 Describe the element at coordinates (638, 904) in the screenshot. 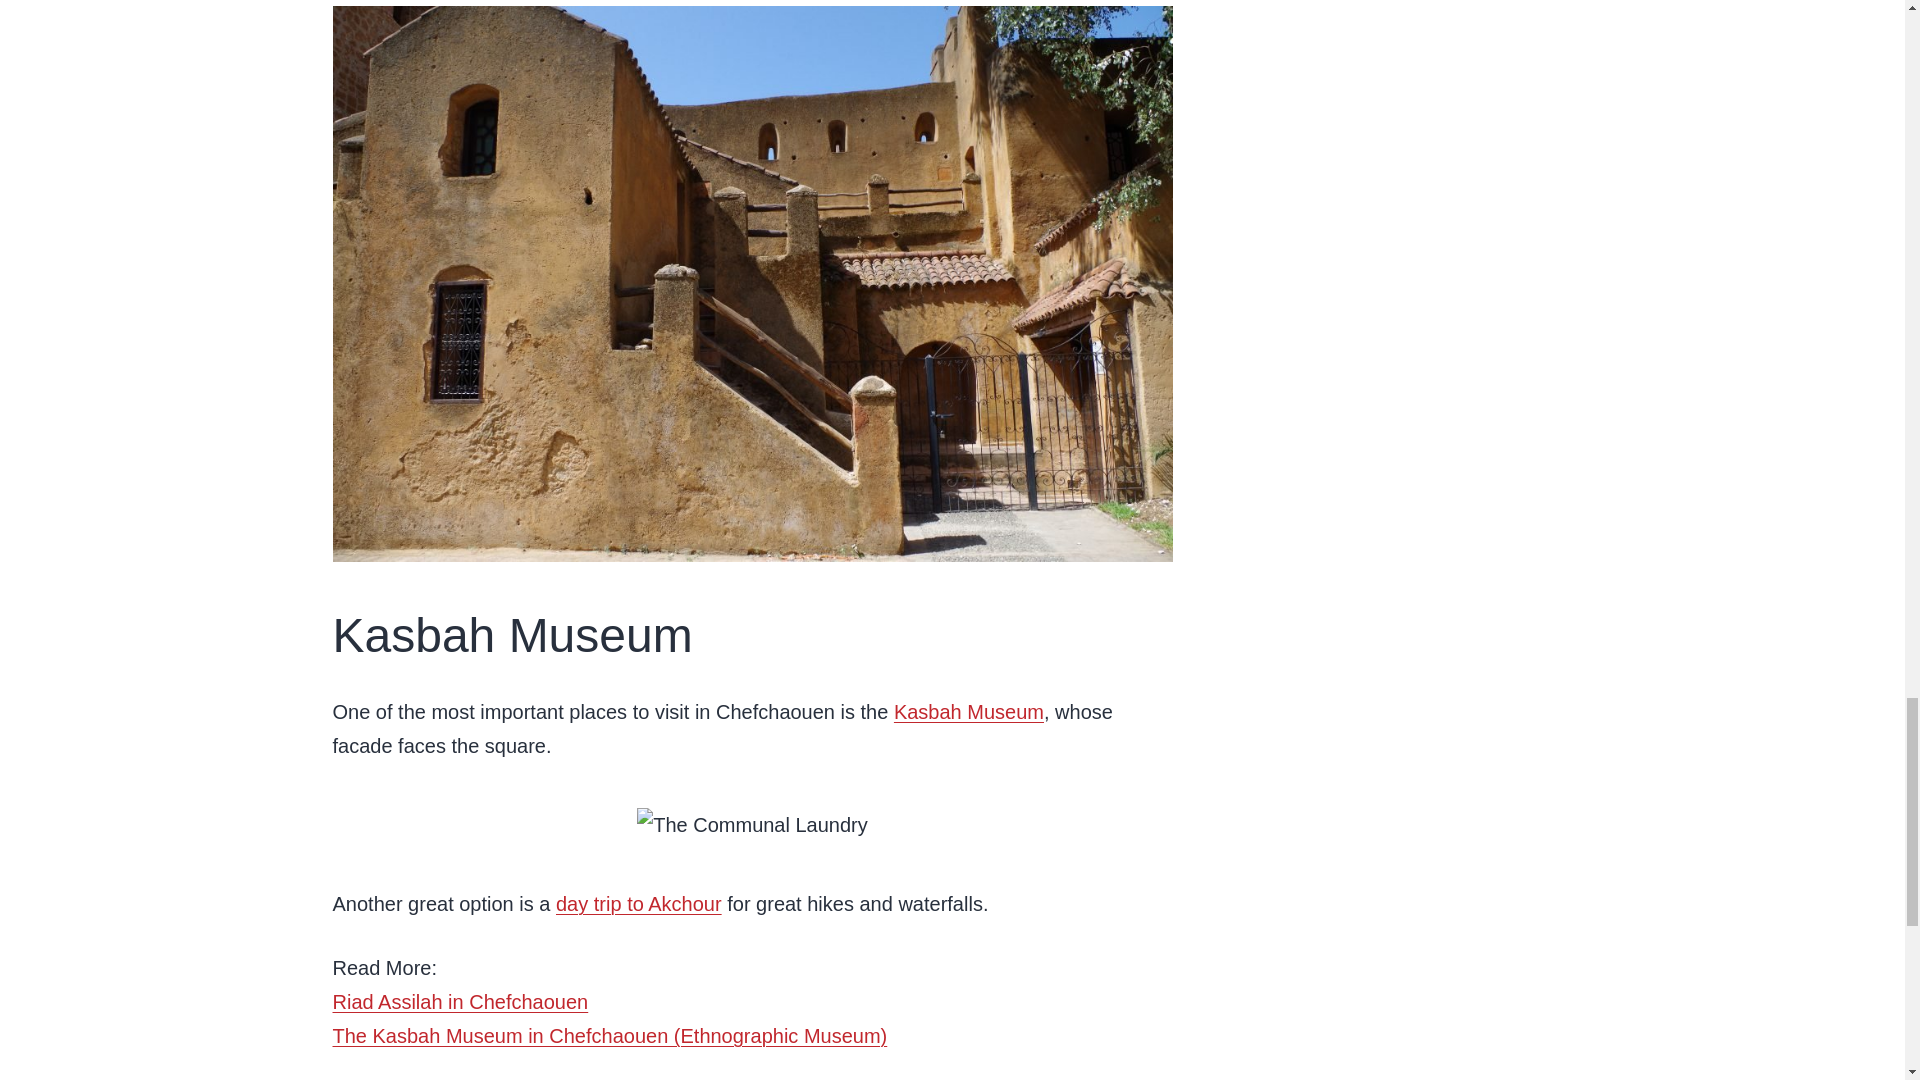

I see `day trip to Akchour` at that location.